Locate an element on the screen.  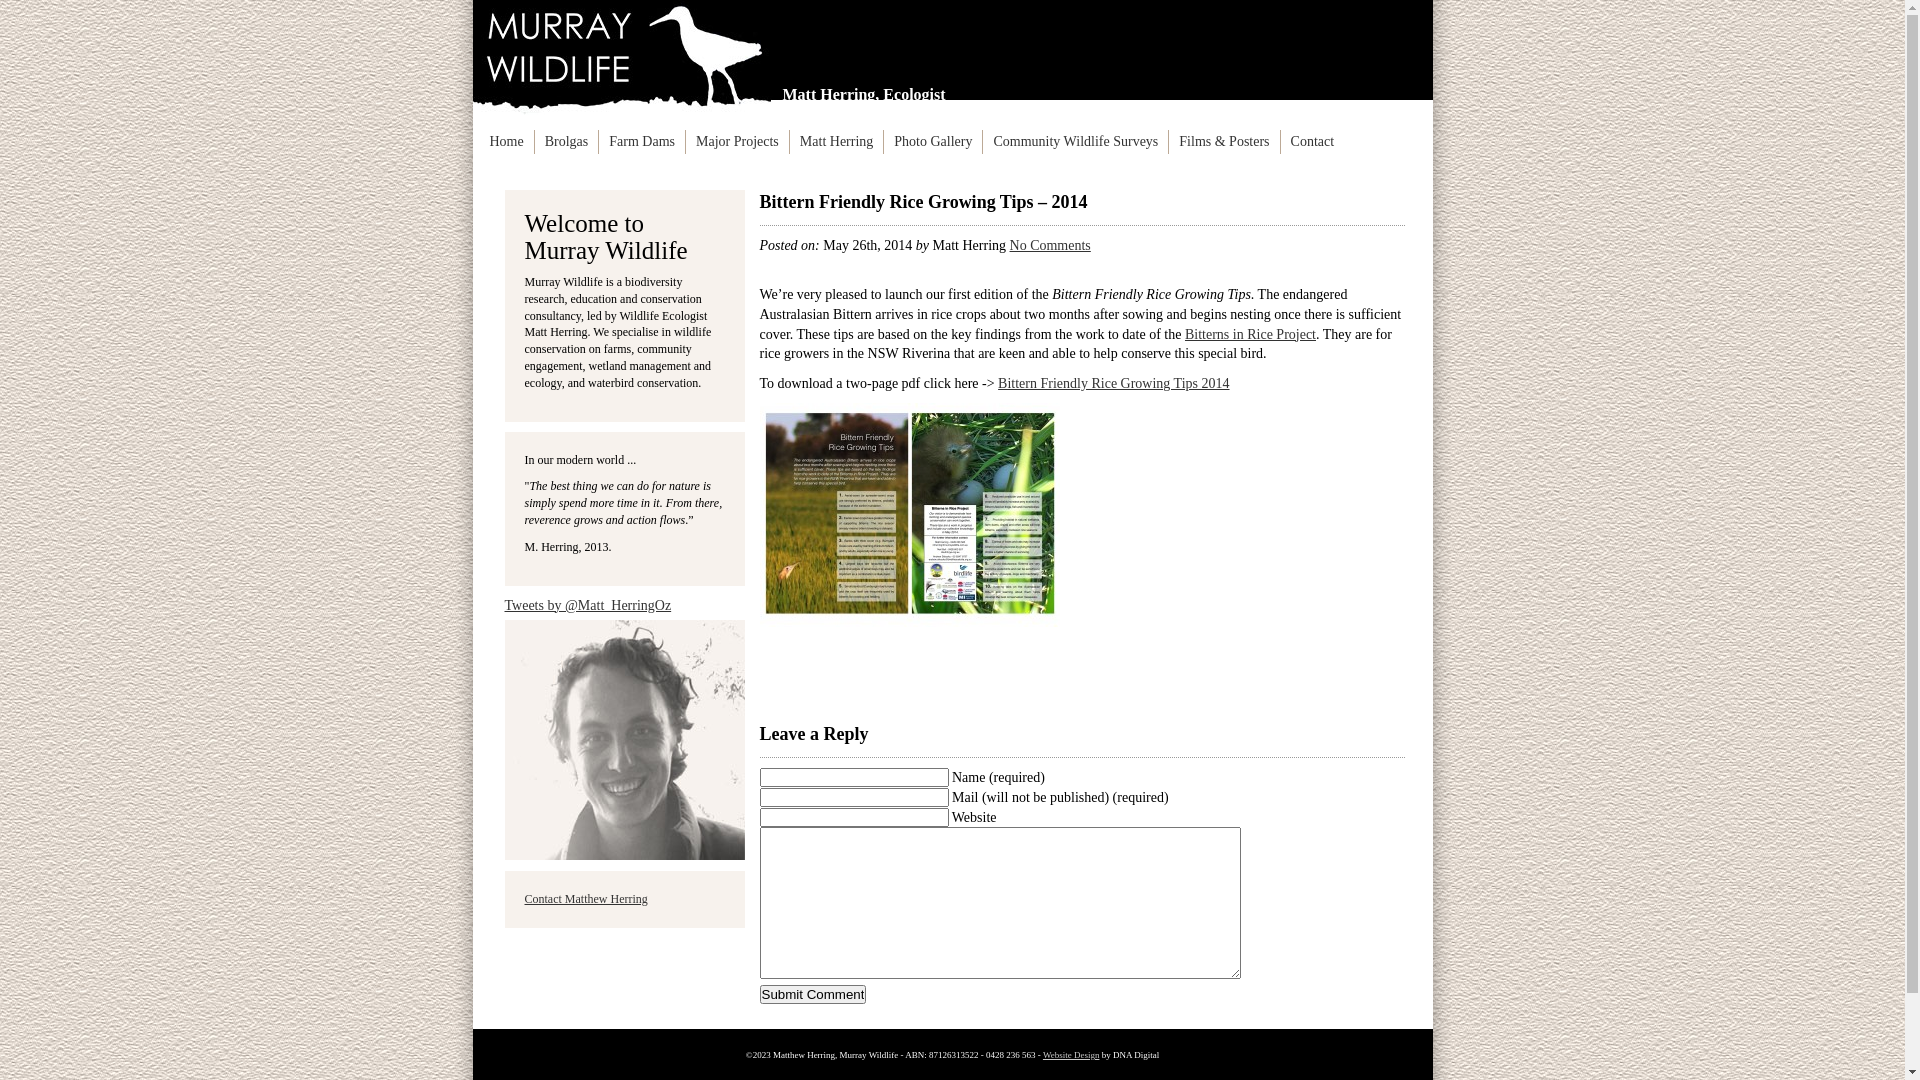
Submit Comment is located at coordinates (814, 994).